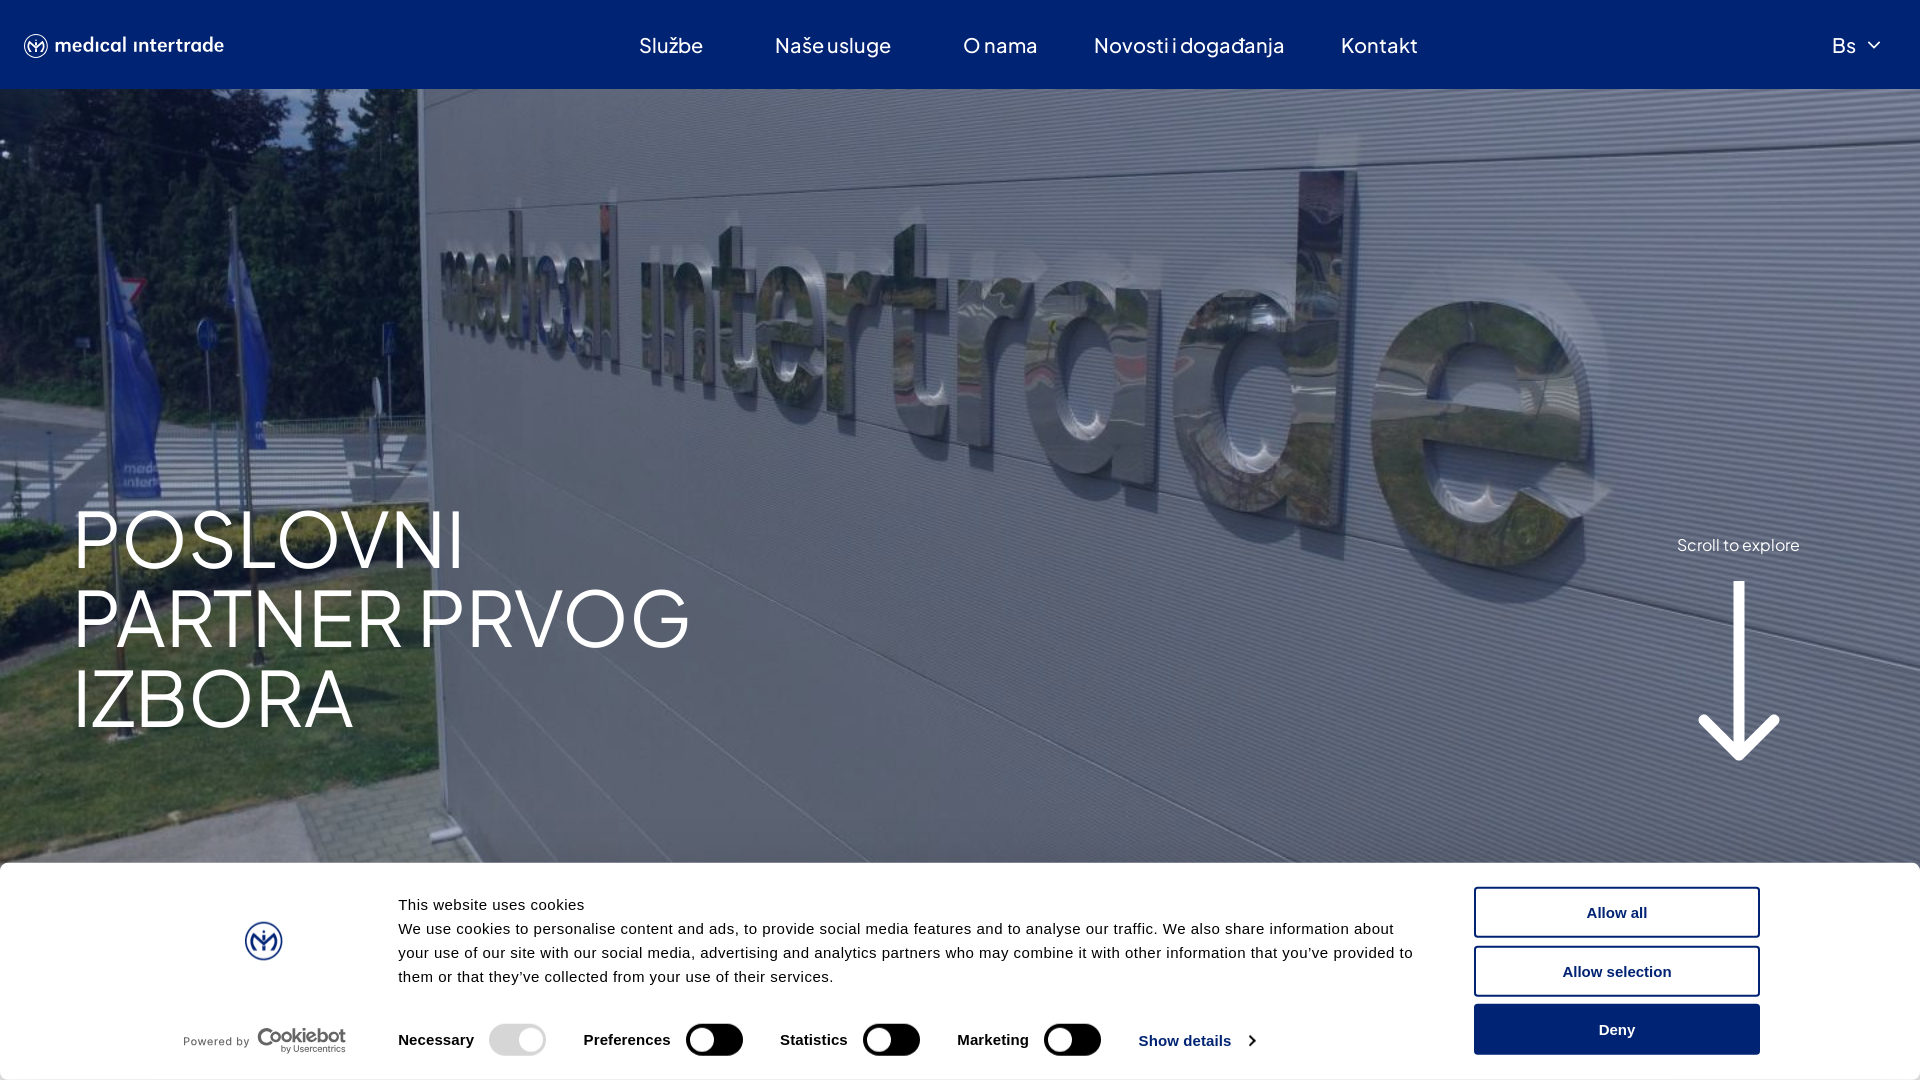 The width and height of the screenshot is (1920, 1080). What do you see at coordinates (1617, 1030) in the screenshot?
I see `Deny` at bounding box center [1617, 1030].